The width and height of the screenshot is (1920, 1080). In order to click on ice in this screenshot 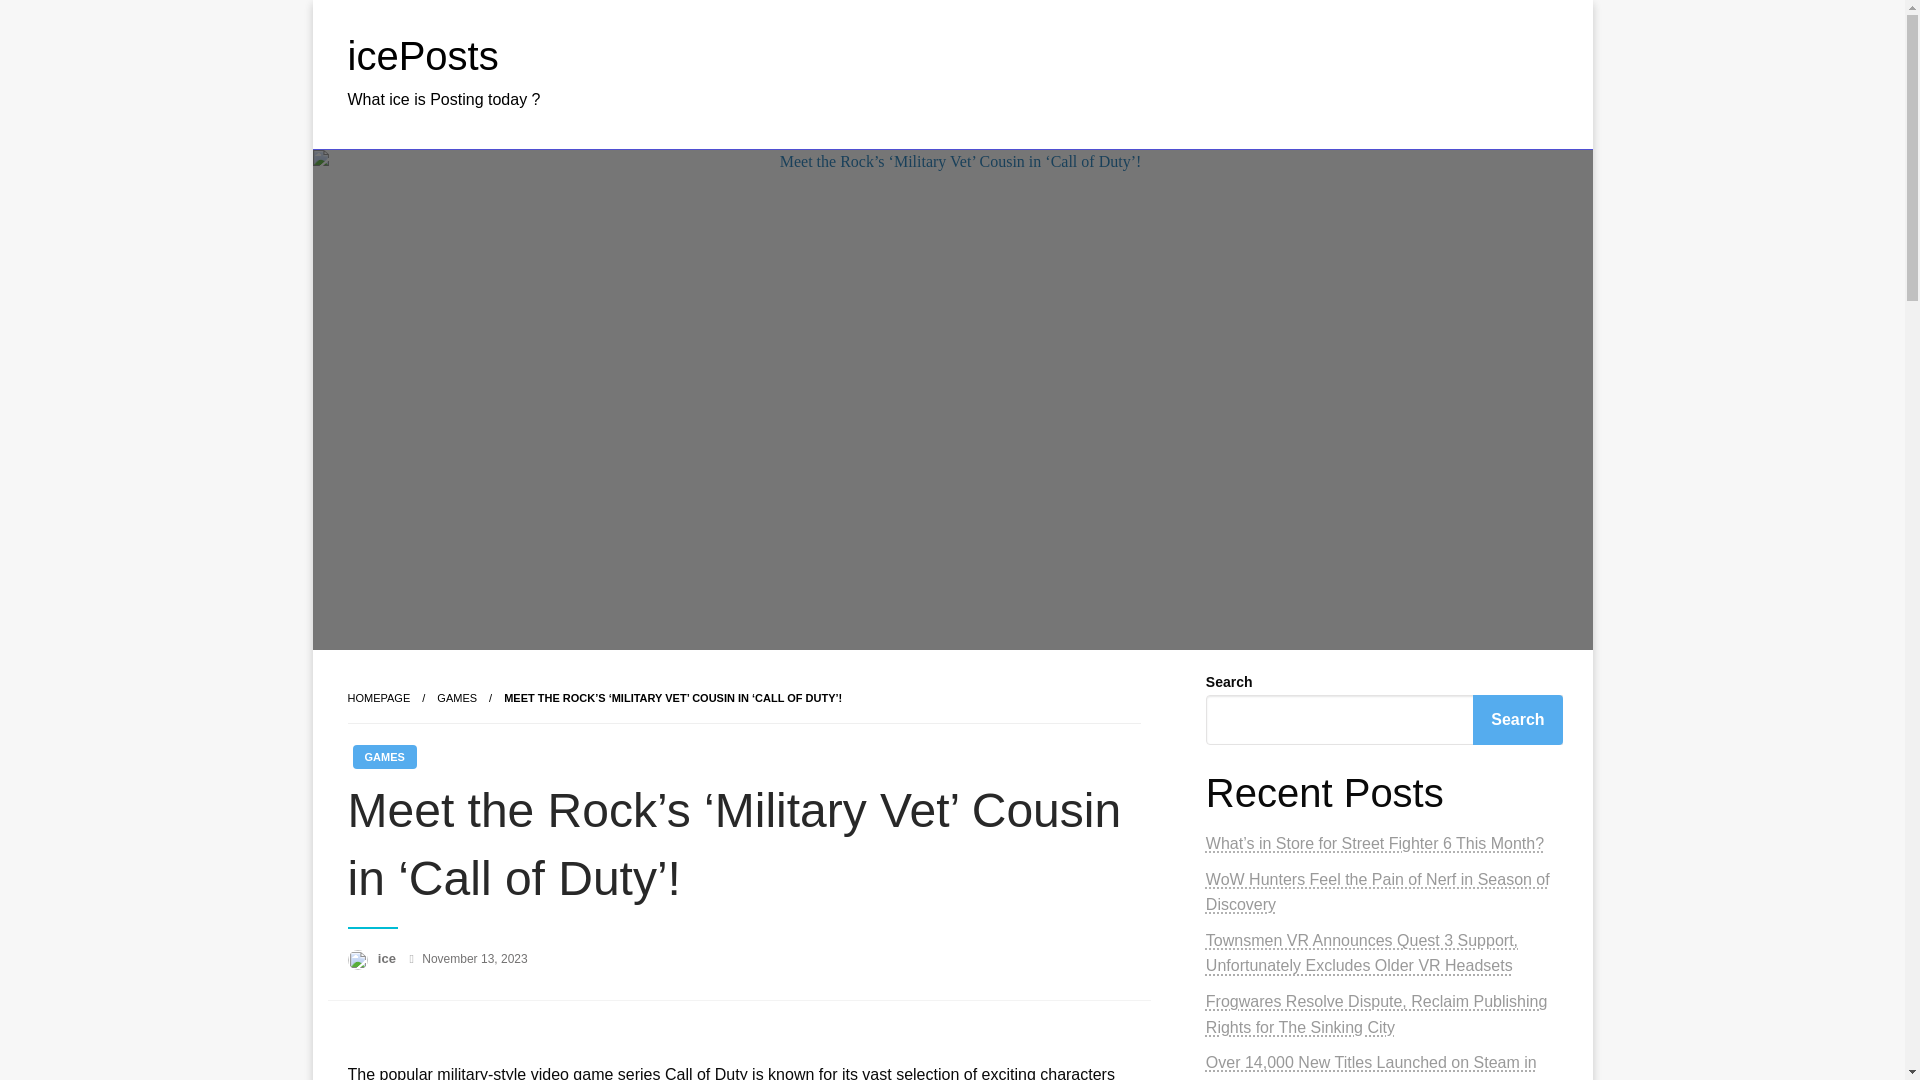, I will do `click(388, 958)`.